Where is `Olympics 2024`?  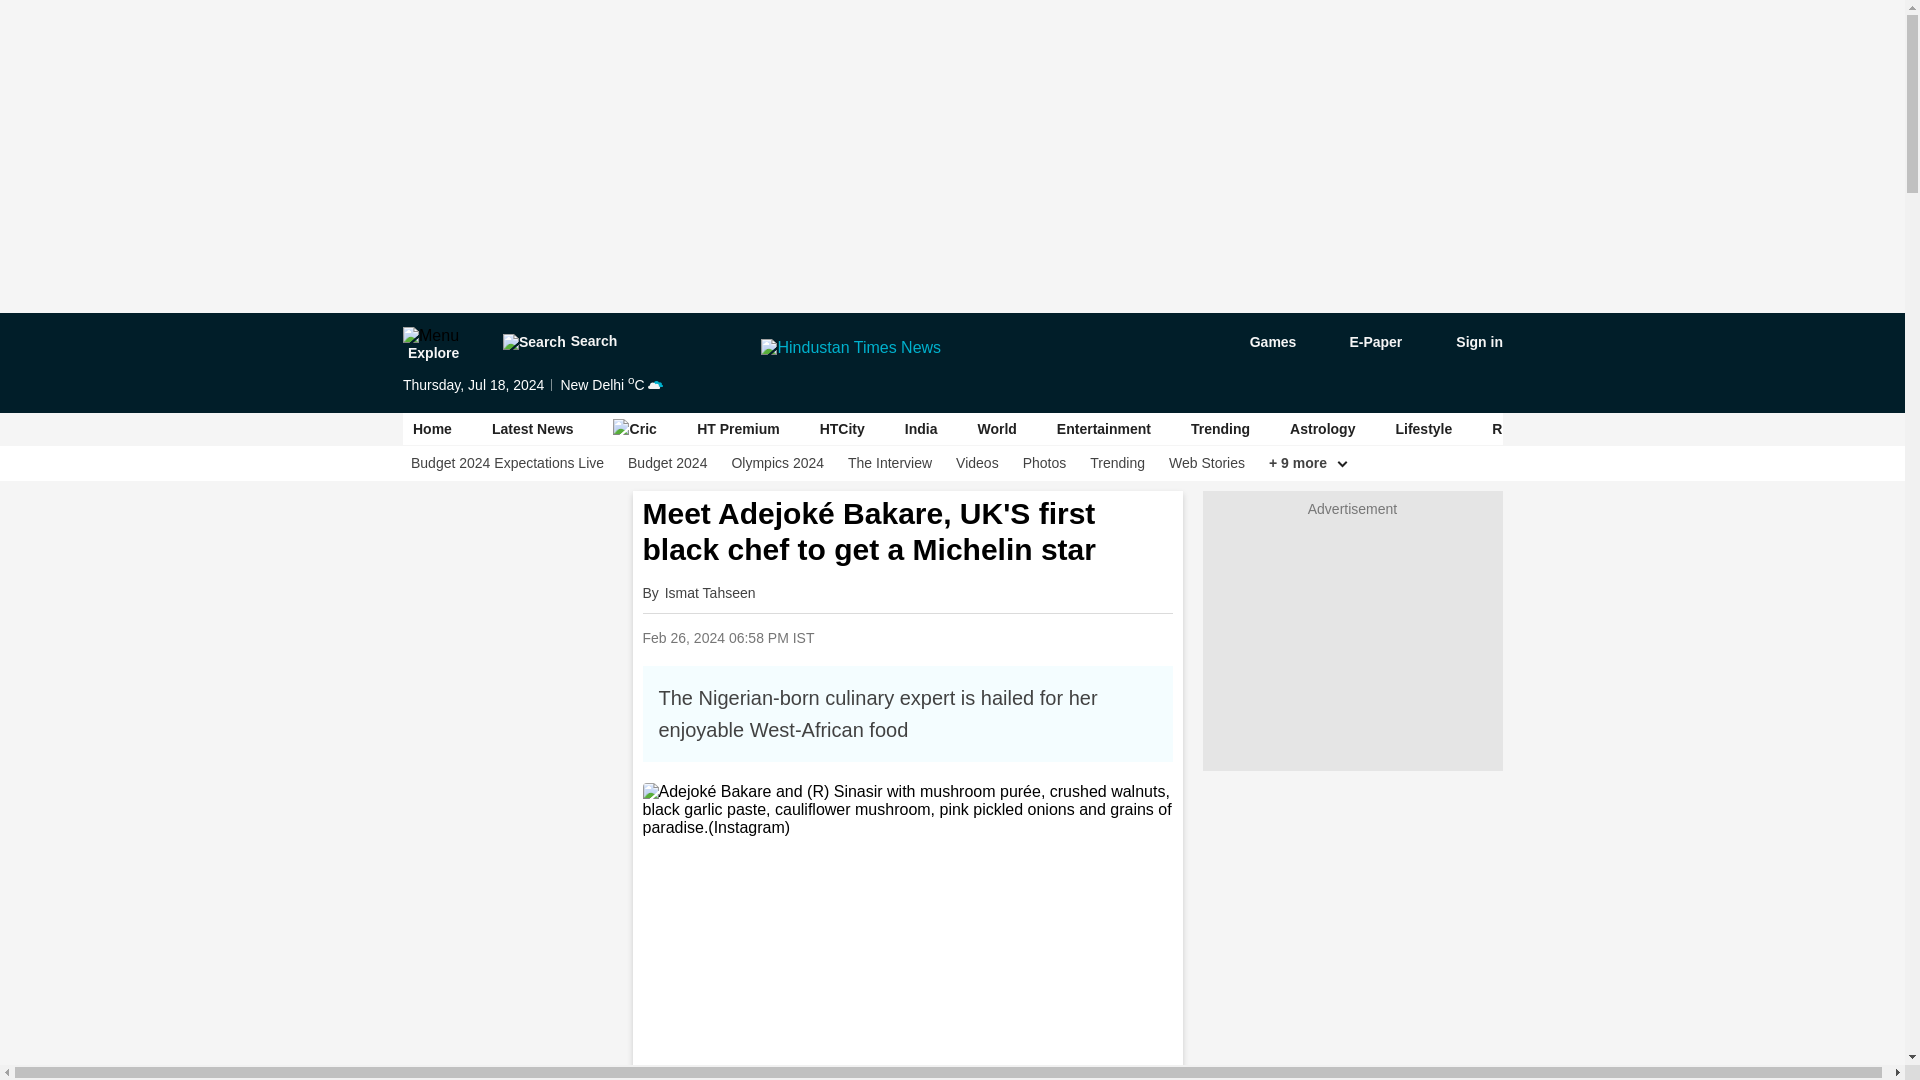
Olympics 2024 is located at coordinates (777, 463).